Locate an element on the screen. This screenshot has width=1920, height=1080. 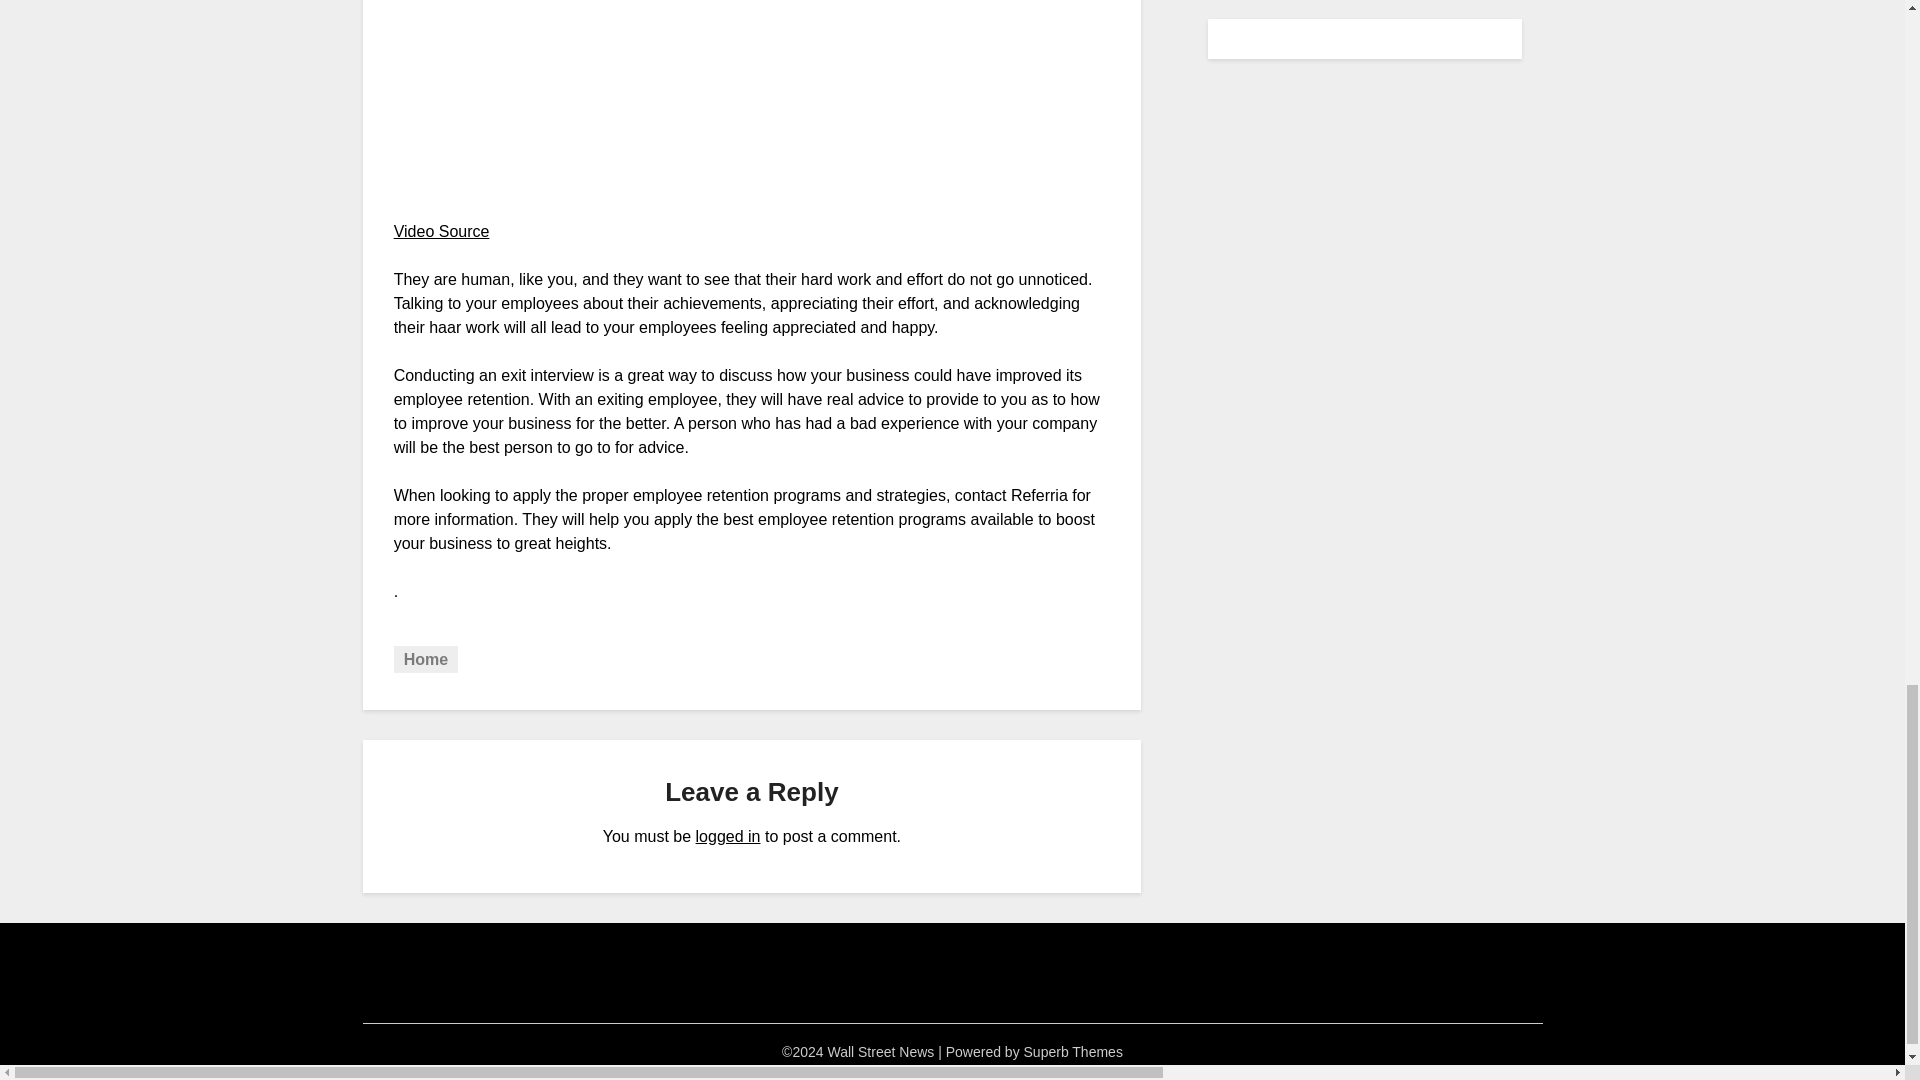
Video Source is located at coordinates (441, 230).